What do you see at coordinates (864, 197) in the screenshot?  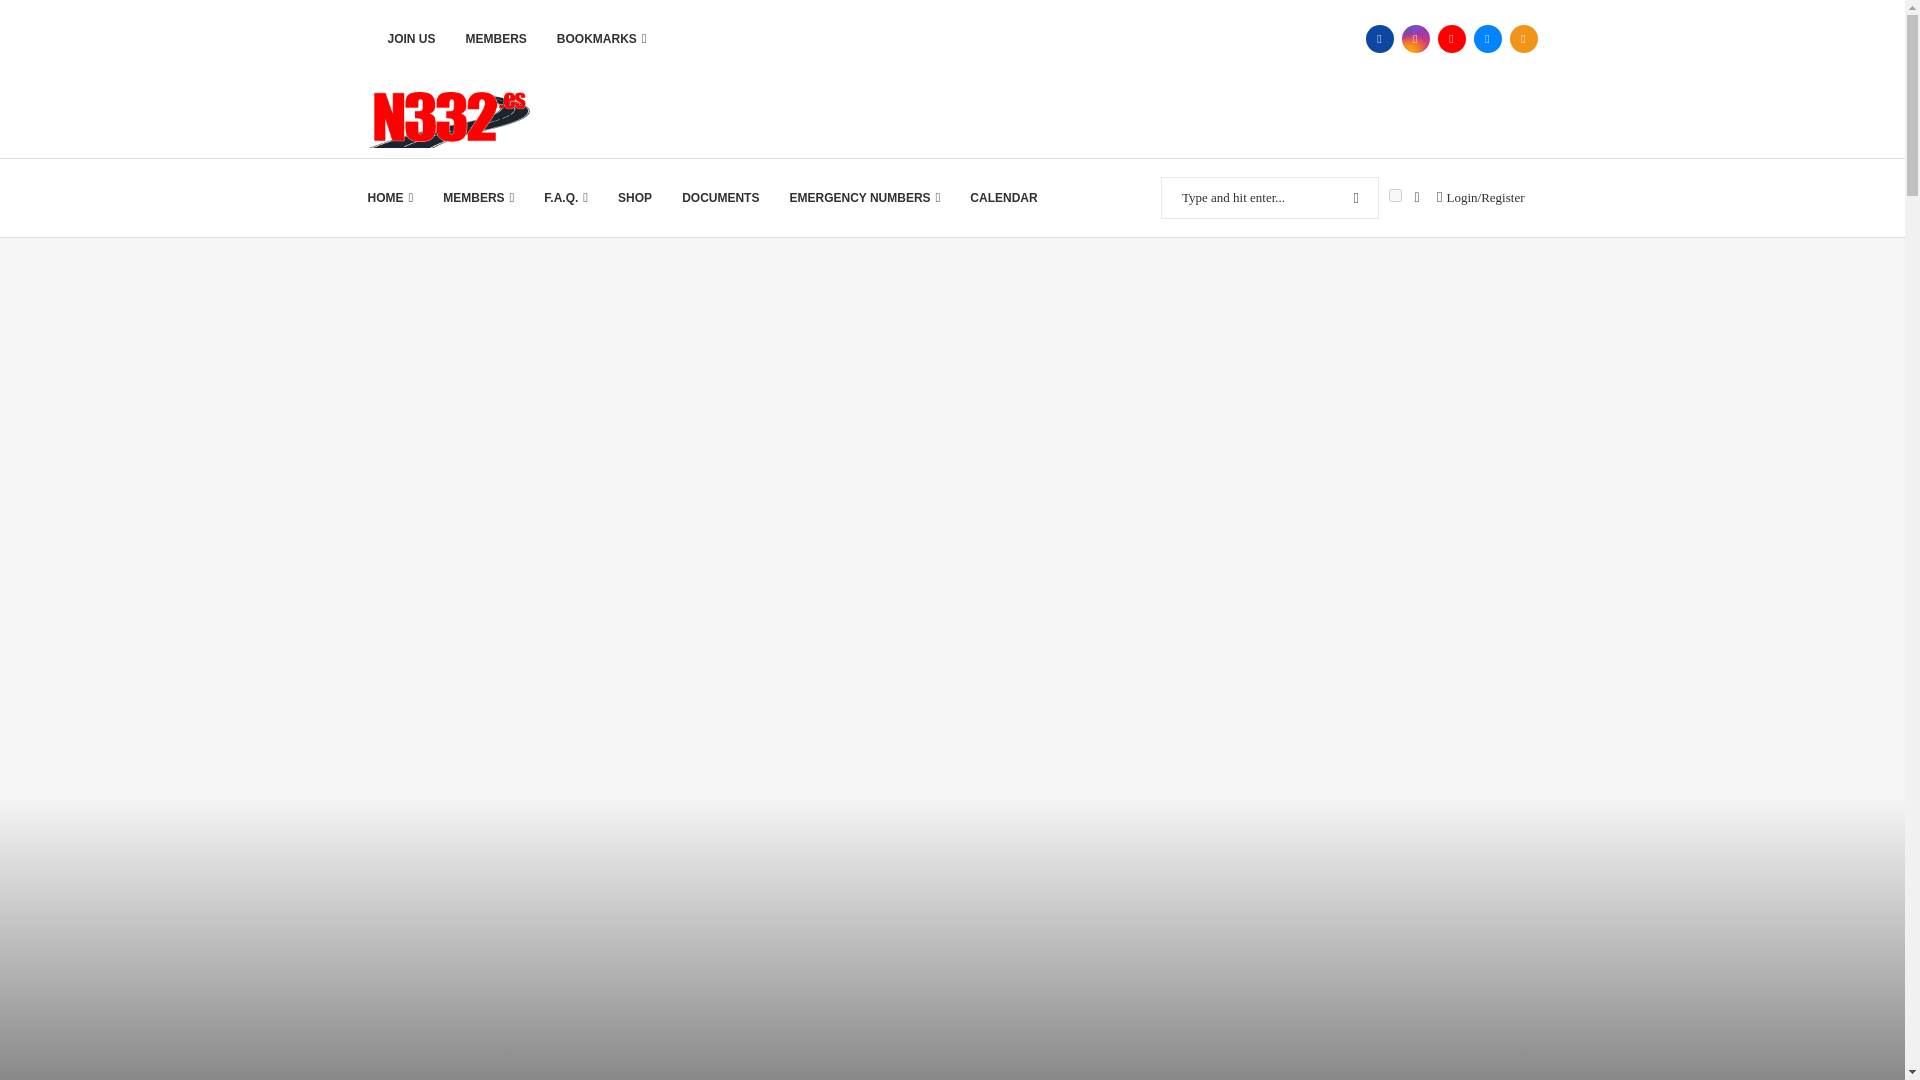 I see `Emergency telephone numbers in Spain` at bounding box center [864, 197].